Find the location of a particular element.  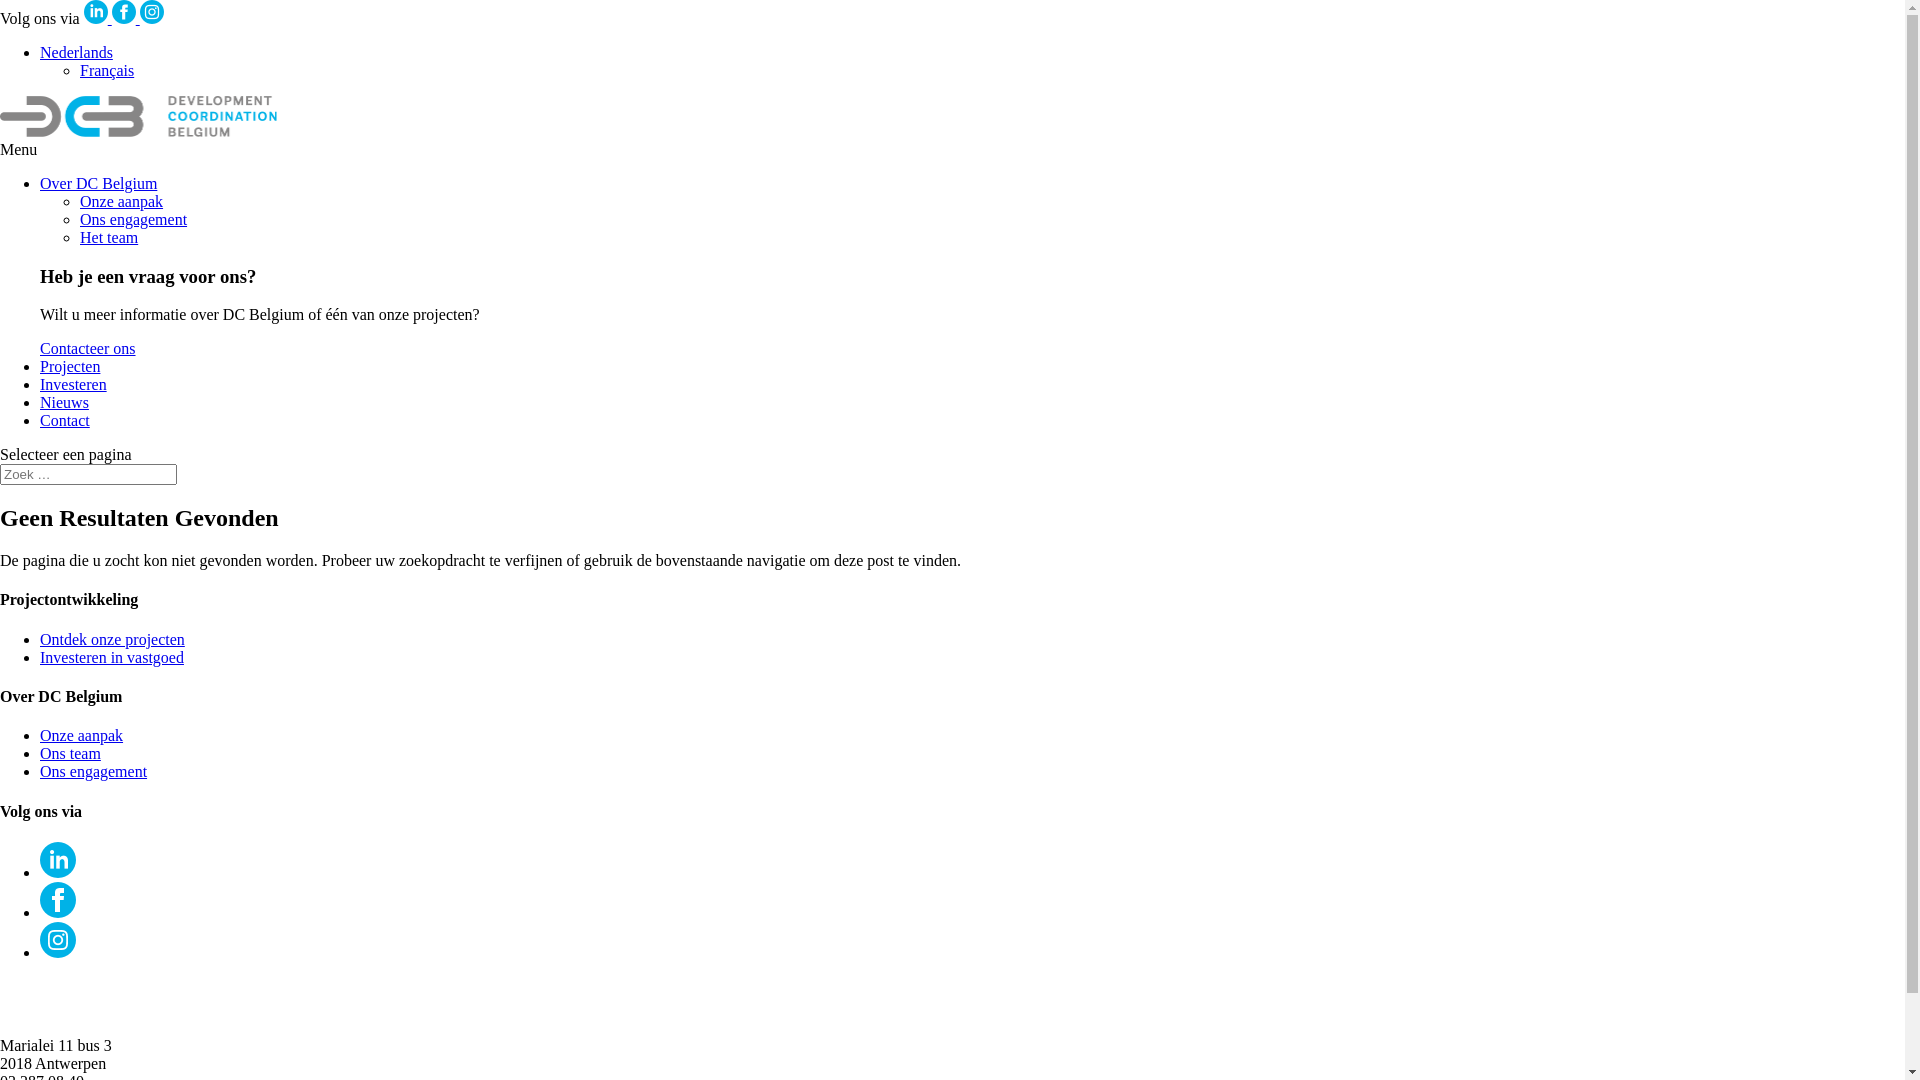

LinkedIn is located at coordinates (58, 860).